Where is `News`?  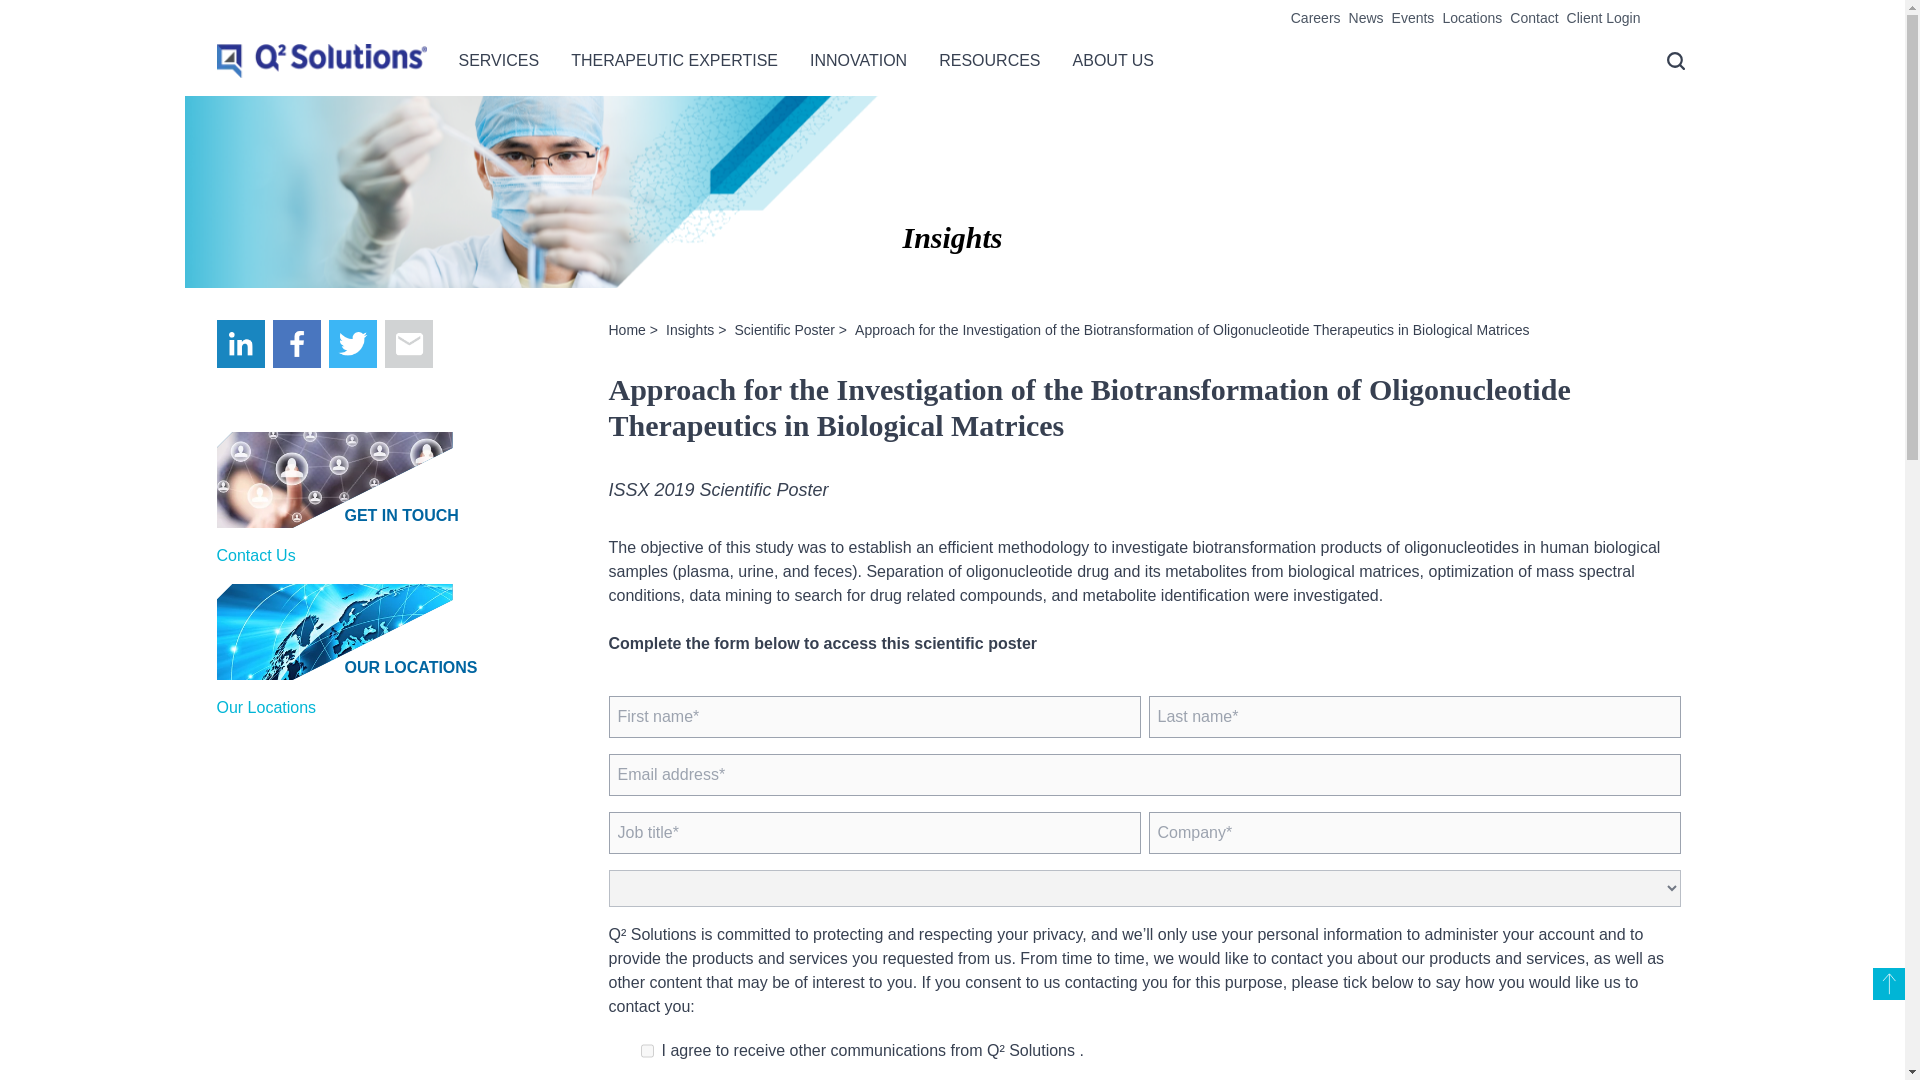
News is located at coordinates (1366, 17).